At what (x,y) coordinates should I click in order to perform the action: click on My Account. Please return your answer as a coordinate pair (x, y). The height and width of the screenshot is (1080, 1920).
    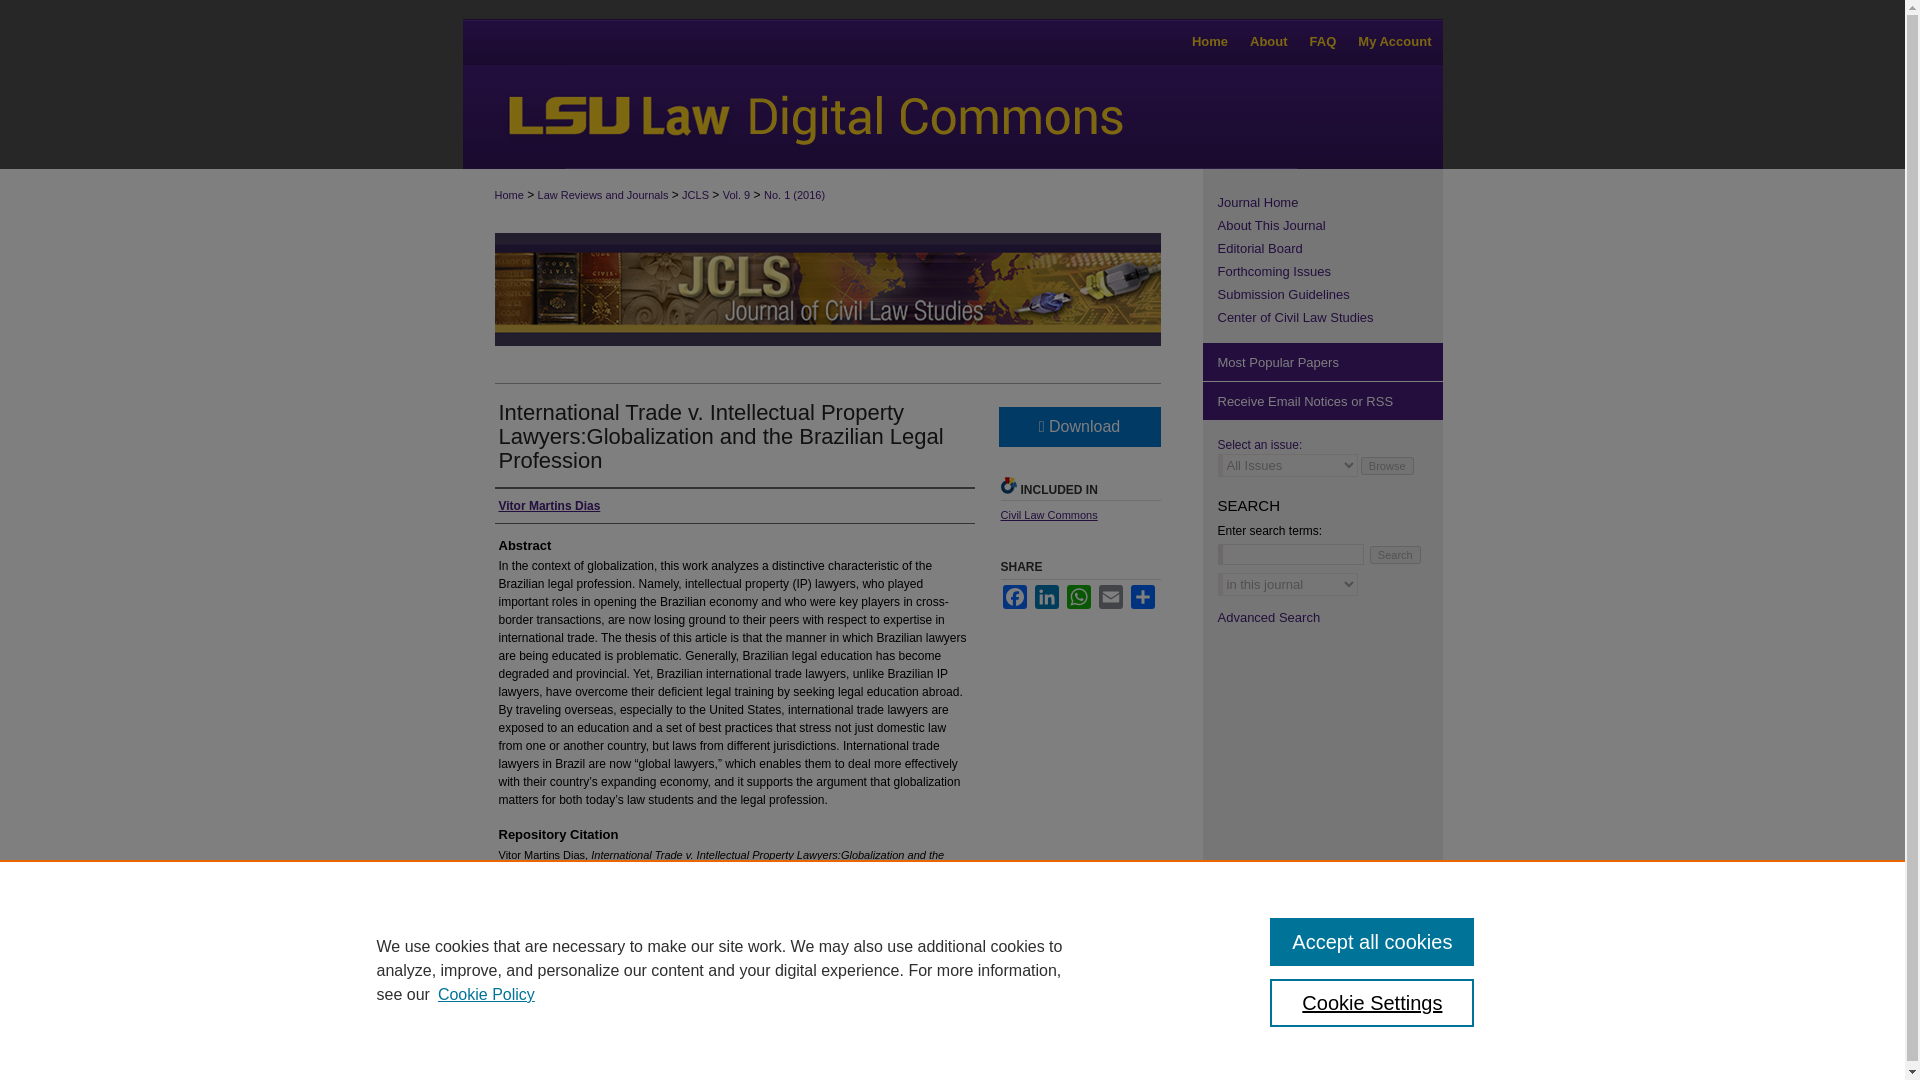
    Looking at the image, I should click on (1394, 42).